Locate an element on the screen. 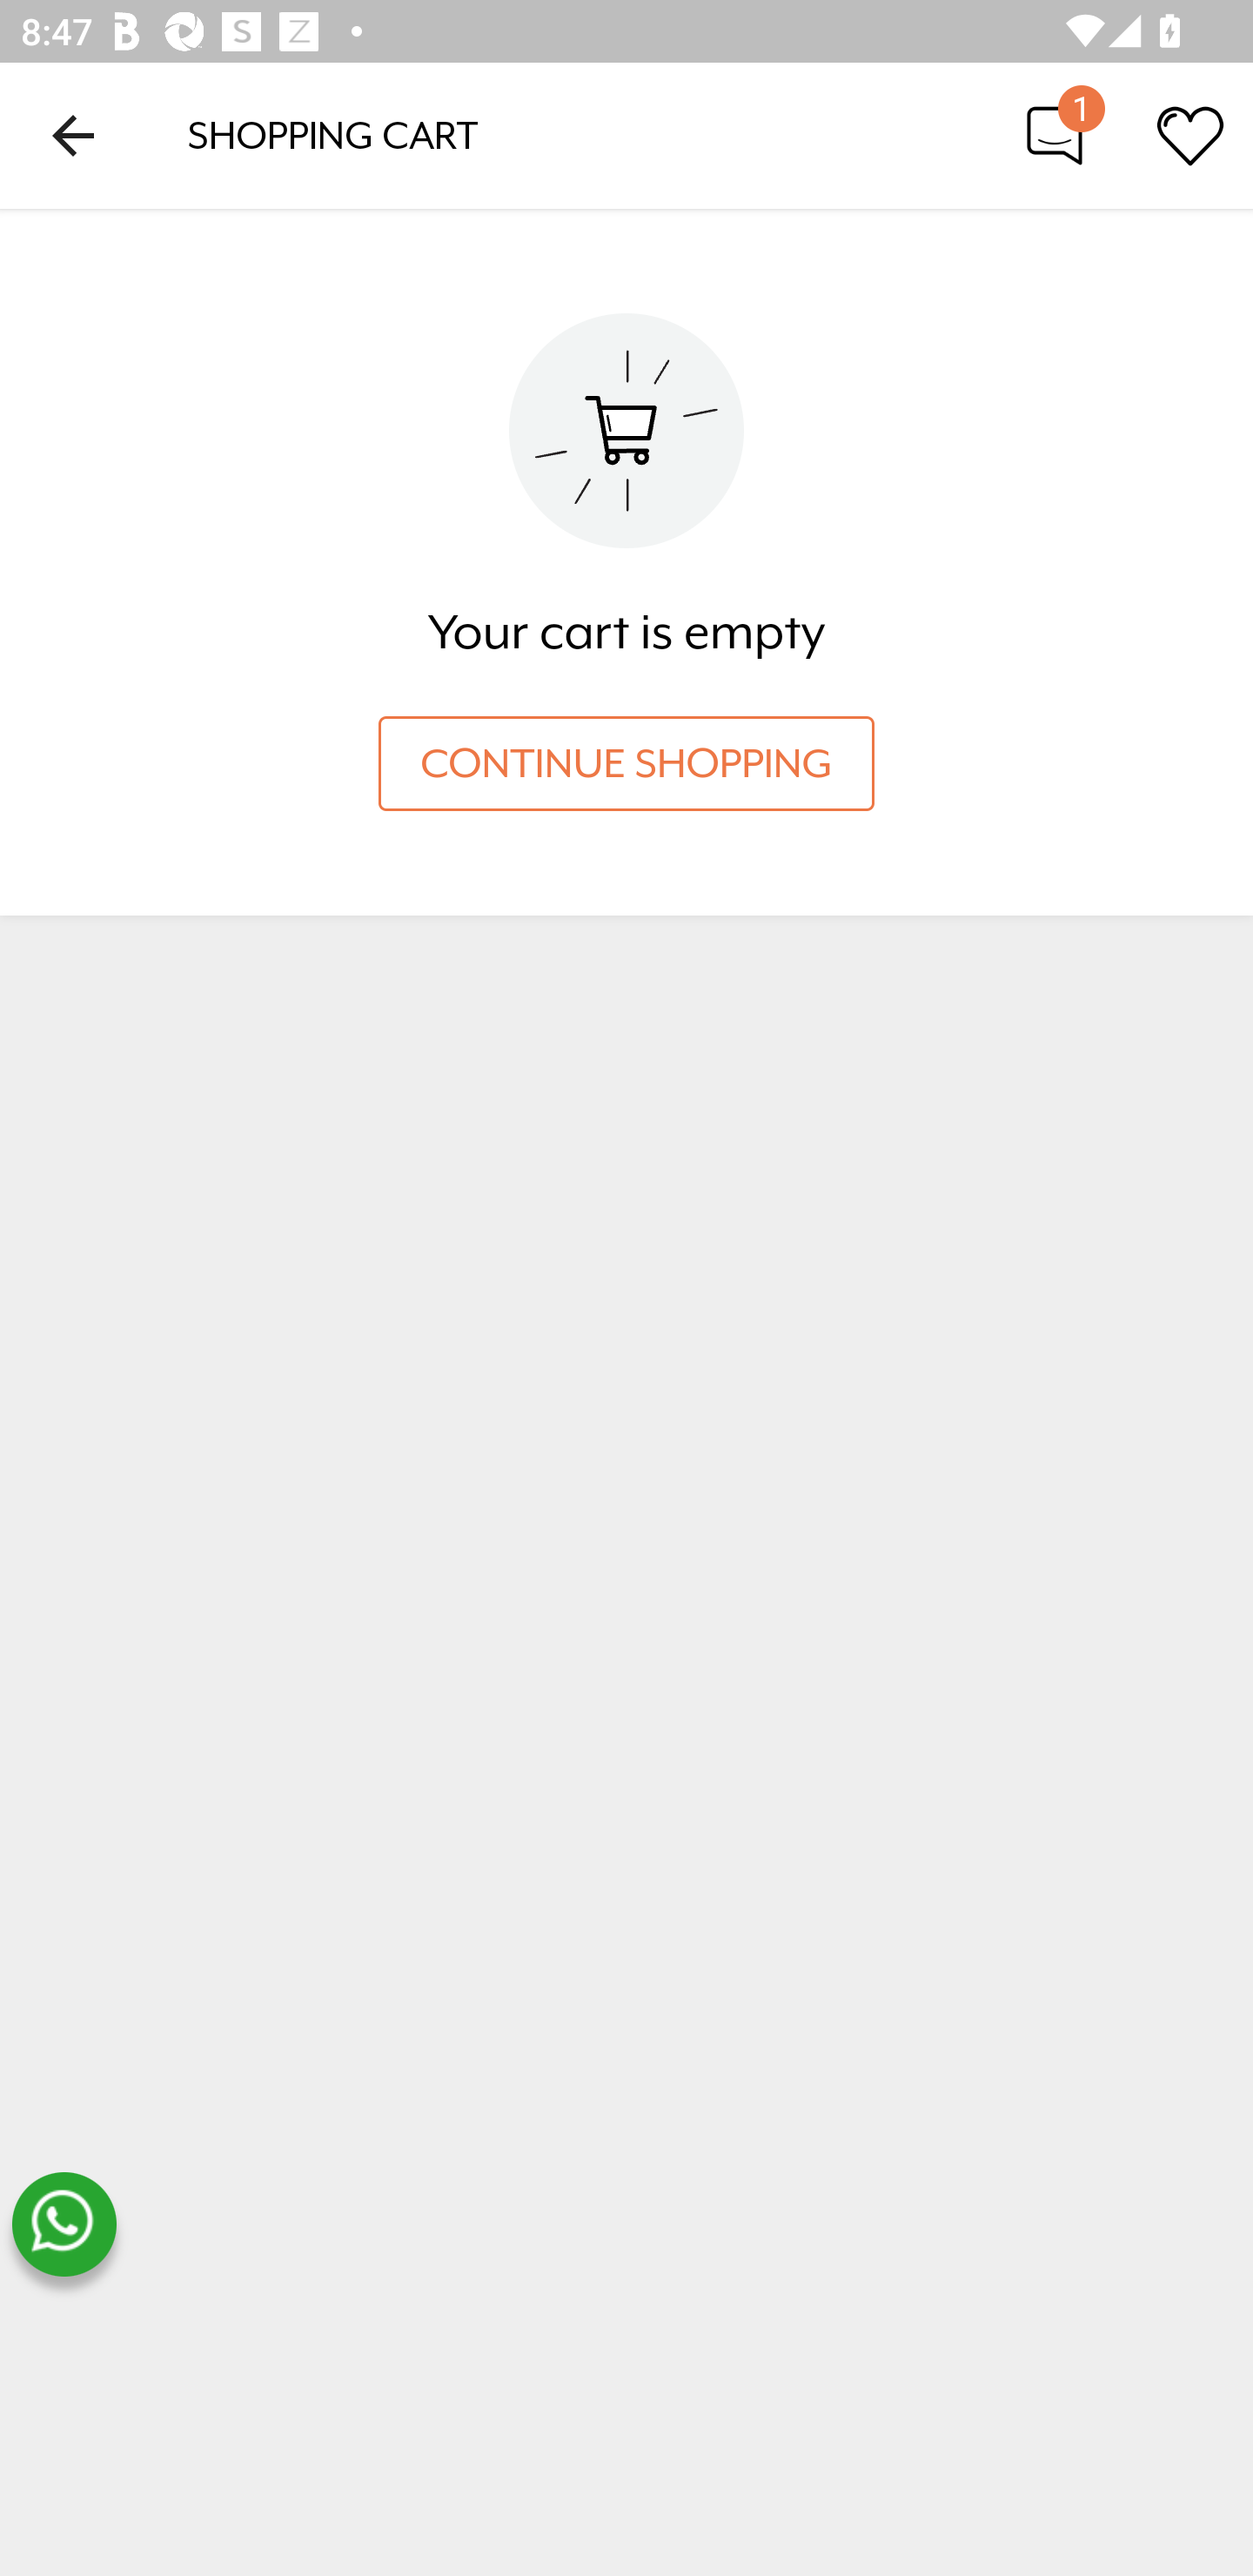 This screenshot has height=2576, width=1253. whatsapp is located at coordinates (64, 2224).